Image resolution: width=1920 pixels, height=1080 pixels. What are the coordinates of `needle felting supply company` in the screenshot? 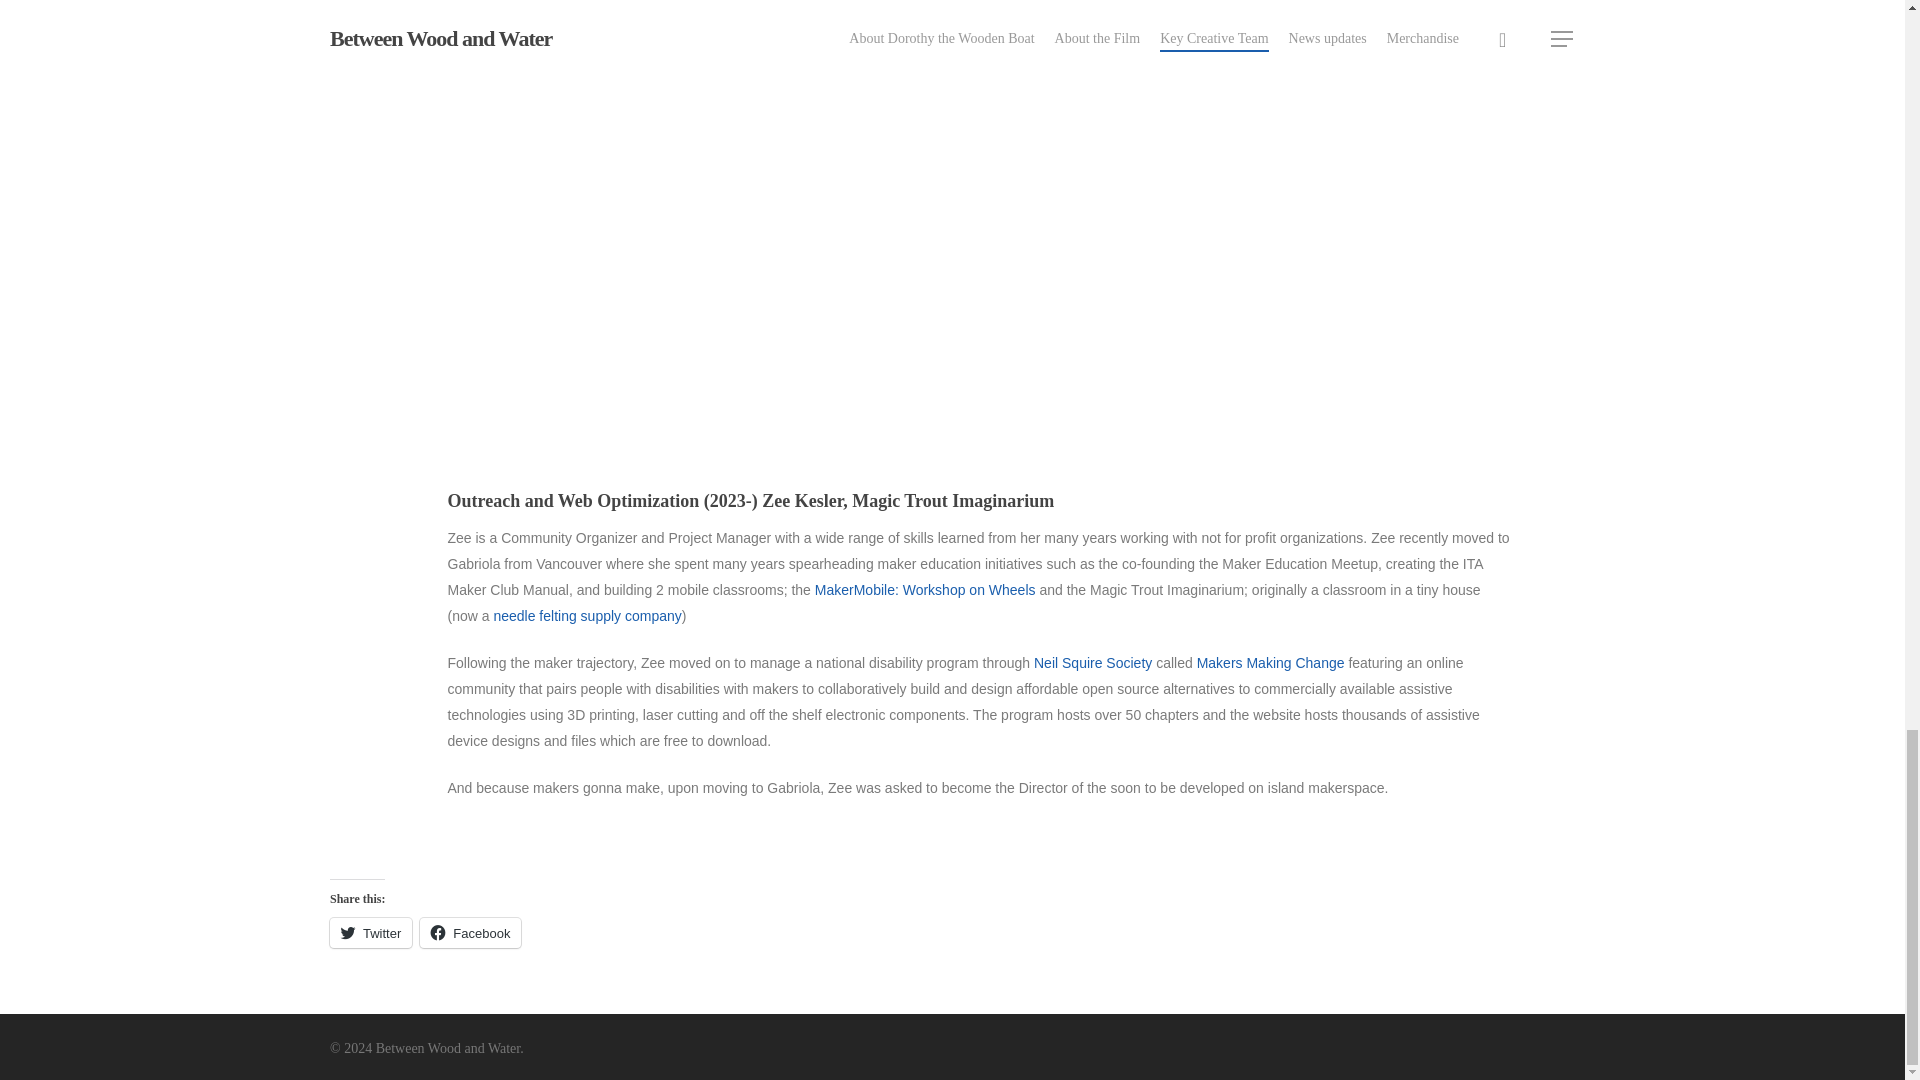 It's located at (585, 616).